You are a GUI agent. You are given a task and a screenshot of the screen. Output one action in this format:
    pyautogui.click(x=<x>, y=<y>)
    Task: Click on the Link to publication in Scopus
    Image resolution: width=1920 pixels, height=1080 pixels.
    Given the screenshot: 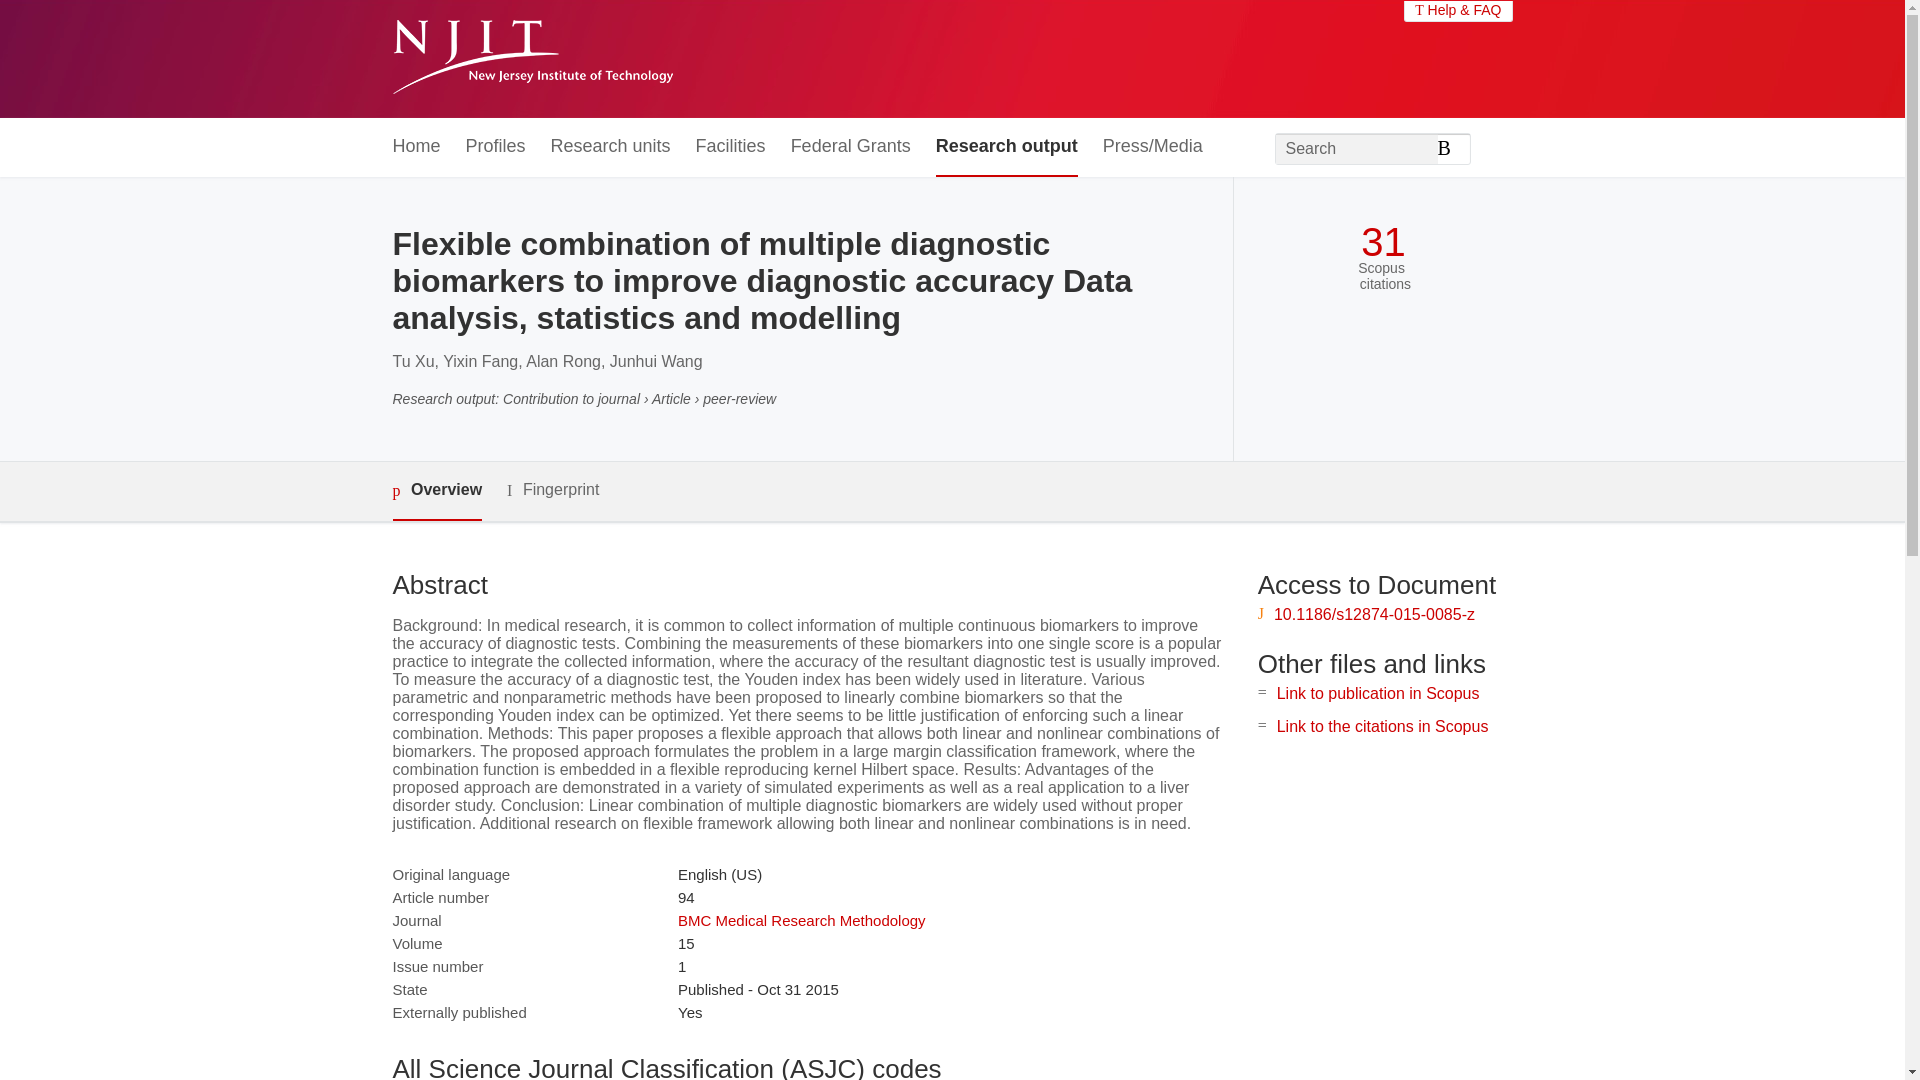 What is the action you would take?
    pyautogui.click(x=1378, y=693)
    